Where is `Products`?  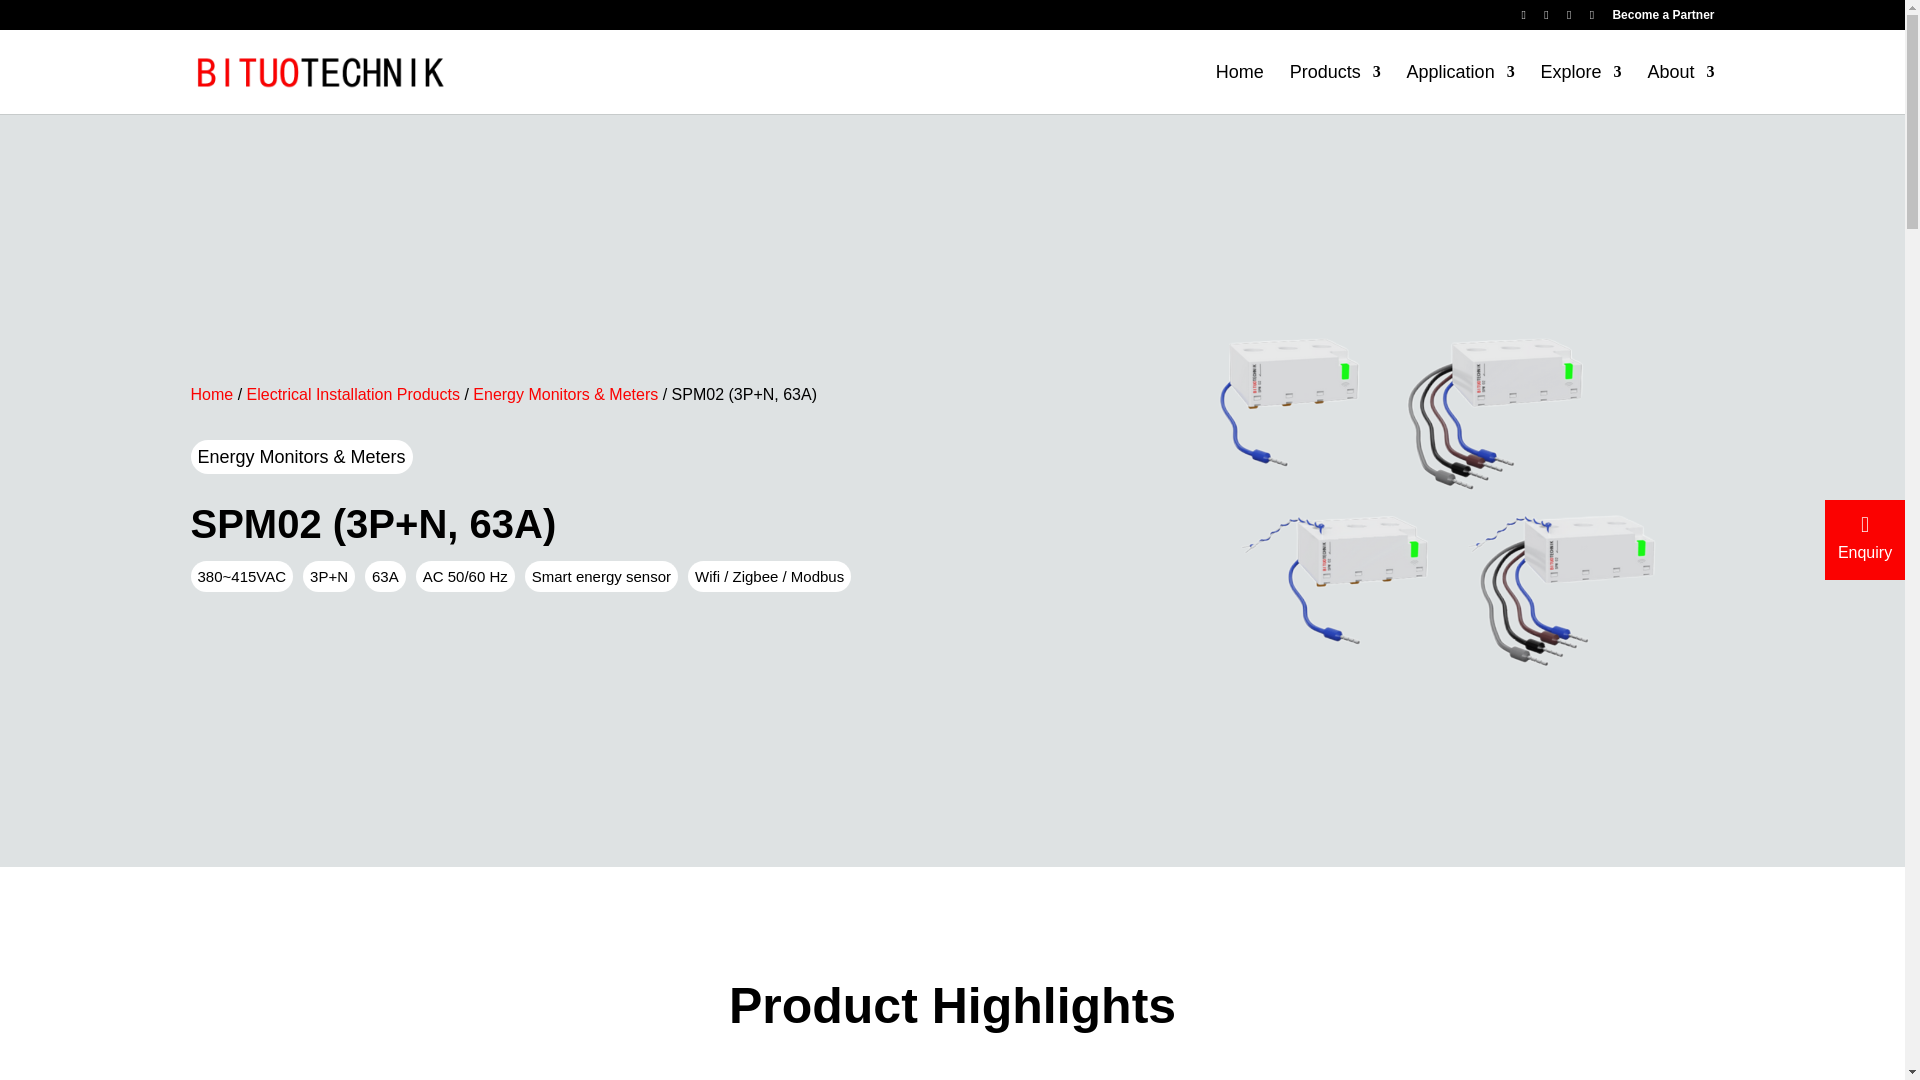 Products is located at coordinates (1335, 89).